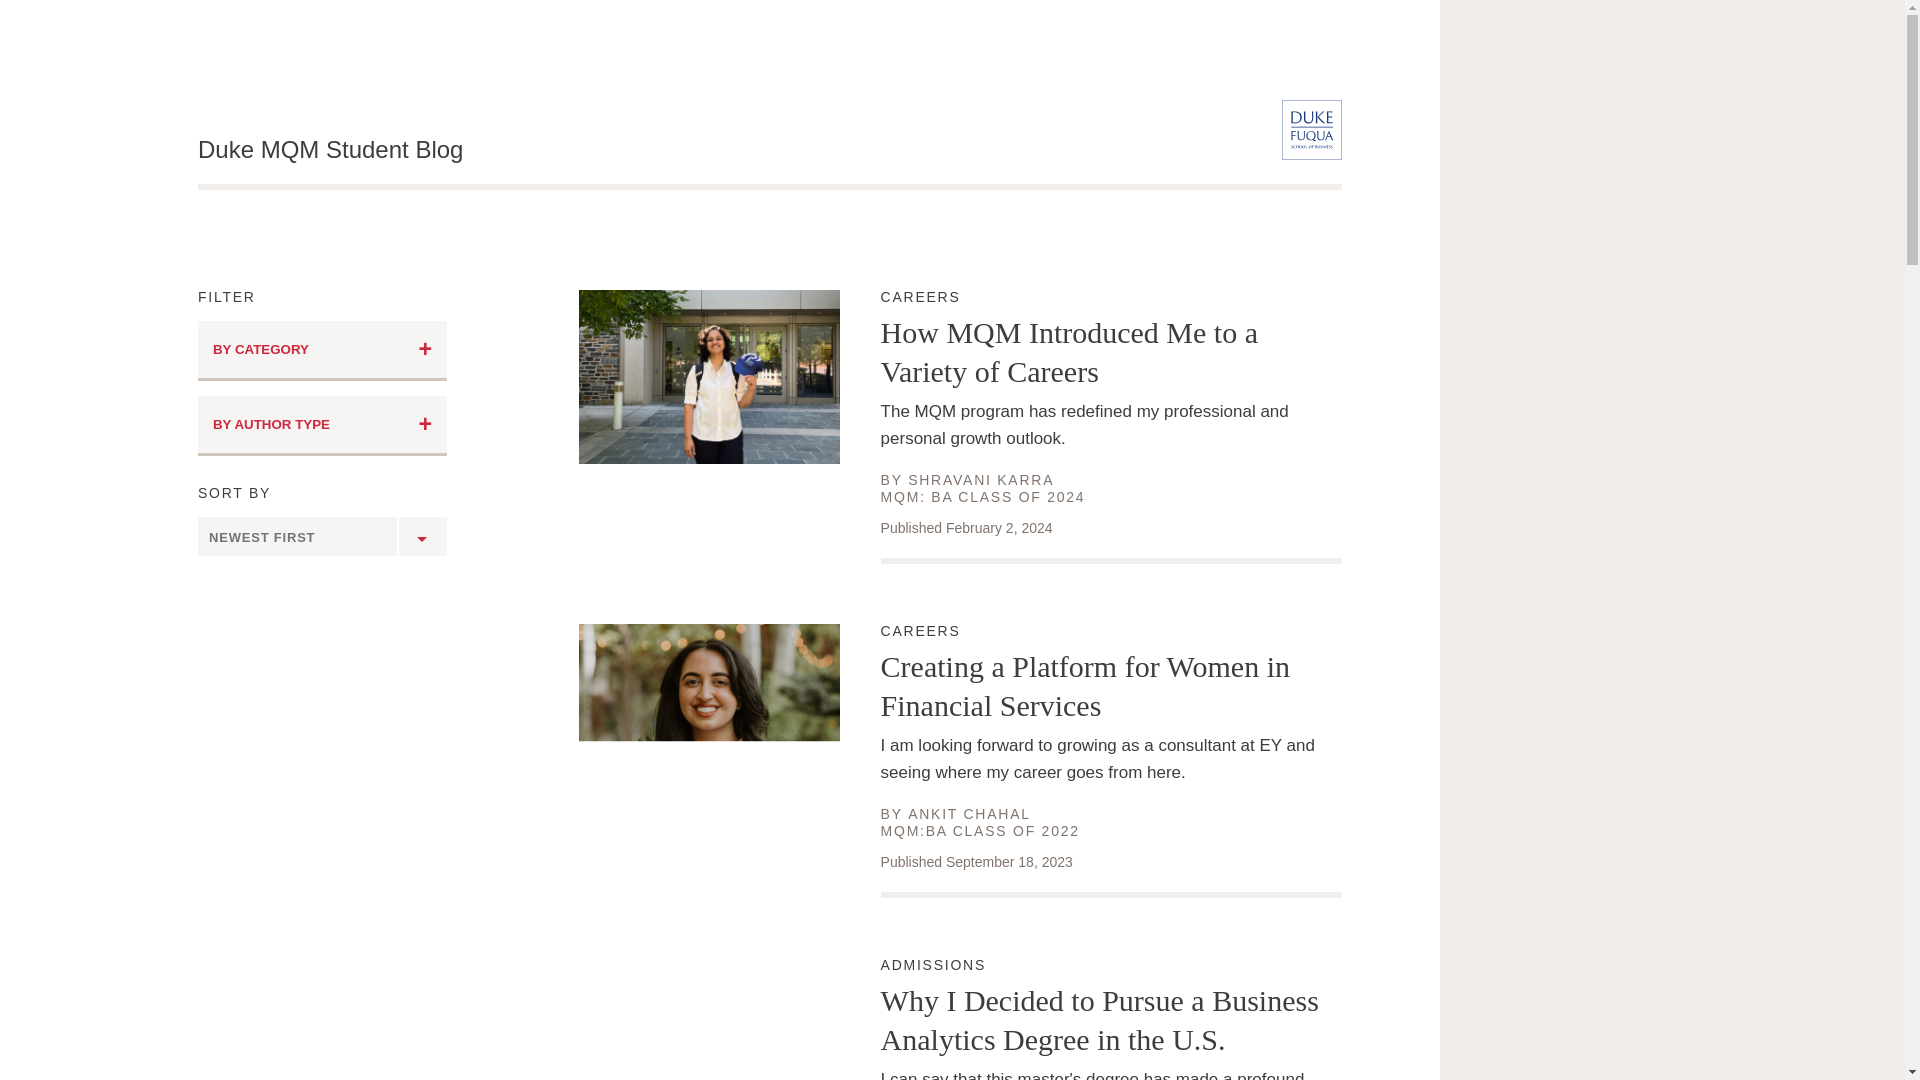 This screenshot has height=1080, width=1920. Describe the element at coordinates (322, 350) in the screenshot. I see `BY AUTHOR TYPE` at that location.